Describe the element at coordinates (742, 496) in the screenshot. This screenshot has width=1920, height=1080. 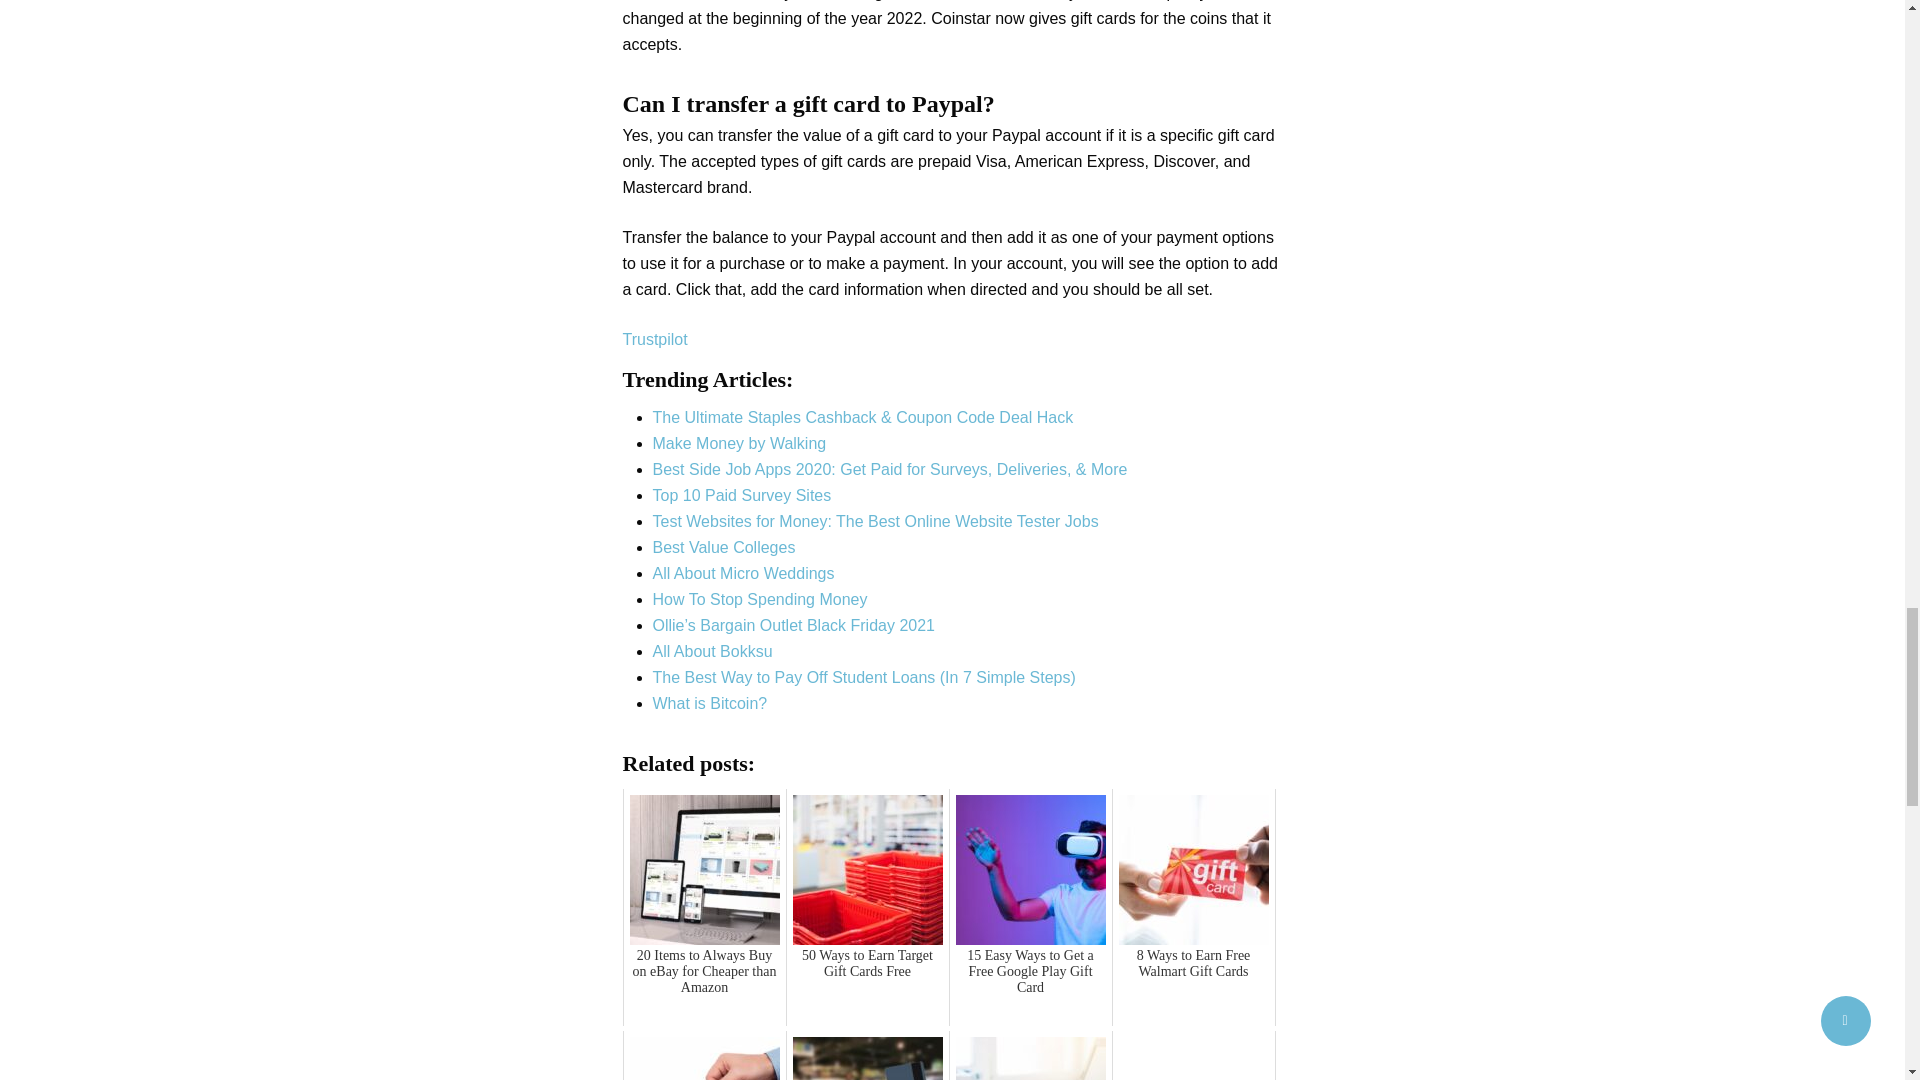
I see `Top 10 Paid Survey Sites` at that location.